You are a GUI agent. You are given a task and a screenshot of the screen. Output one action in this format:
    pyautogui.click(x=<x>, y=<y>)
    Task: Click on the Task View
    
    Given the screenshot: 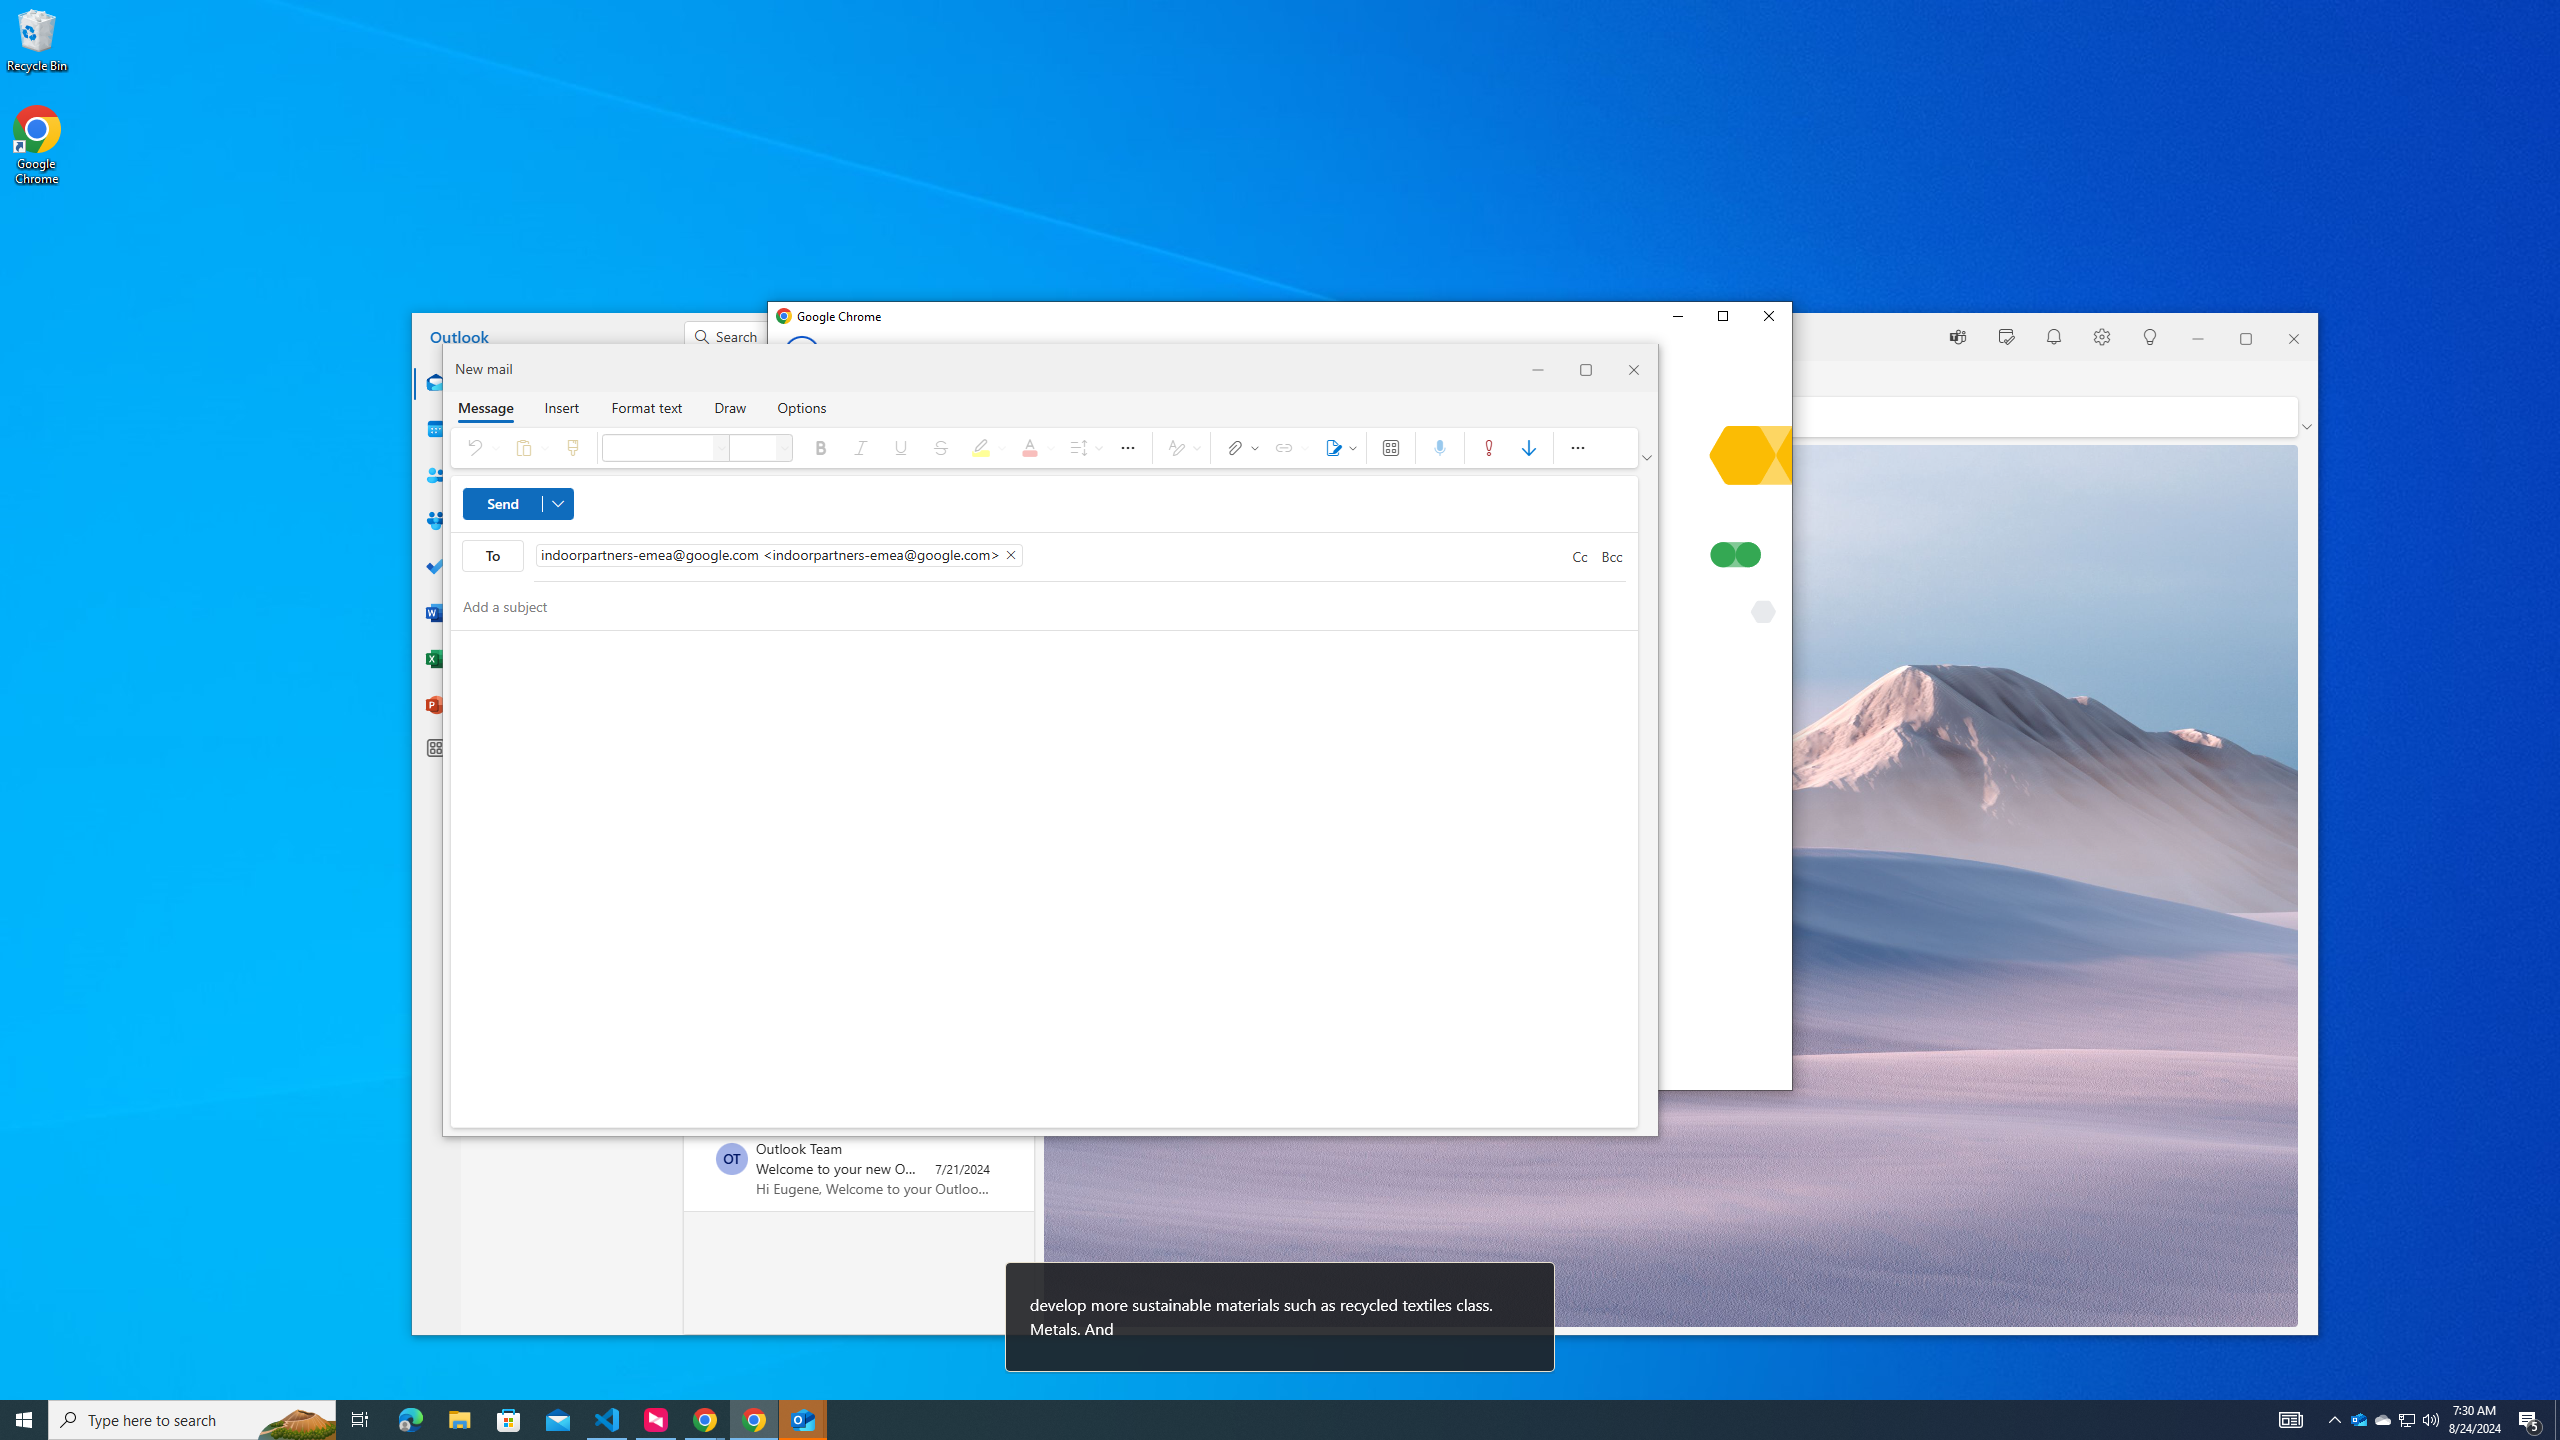 What is the action you would take?
    pyautogui.click(x=360, y=1420)
    